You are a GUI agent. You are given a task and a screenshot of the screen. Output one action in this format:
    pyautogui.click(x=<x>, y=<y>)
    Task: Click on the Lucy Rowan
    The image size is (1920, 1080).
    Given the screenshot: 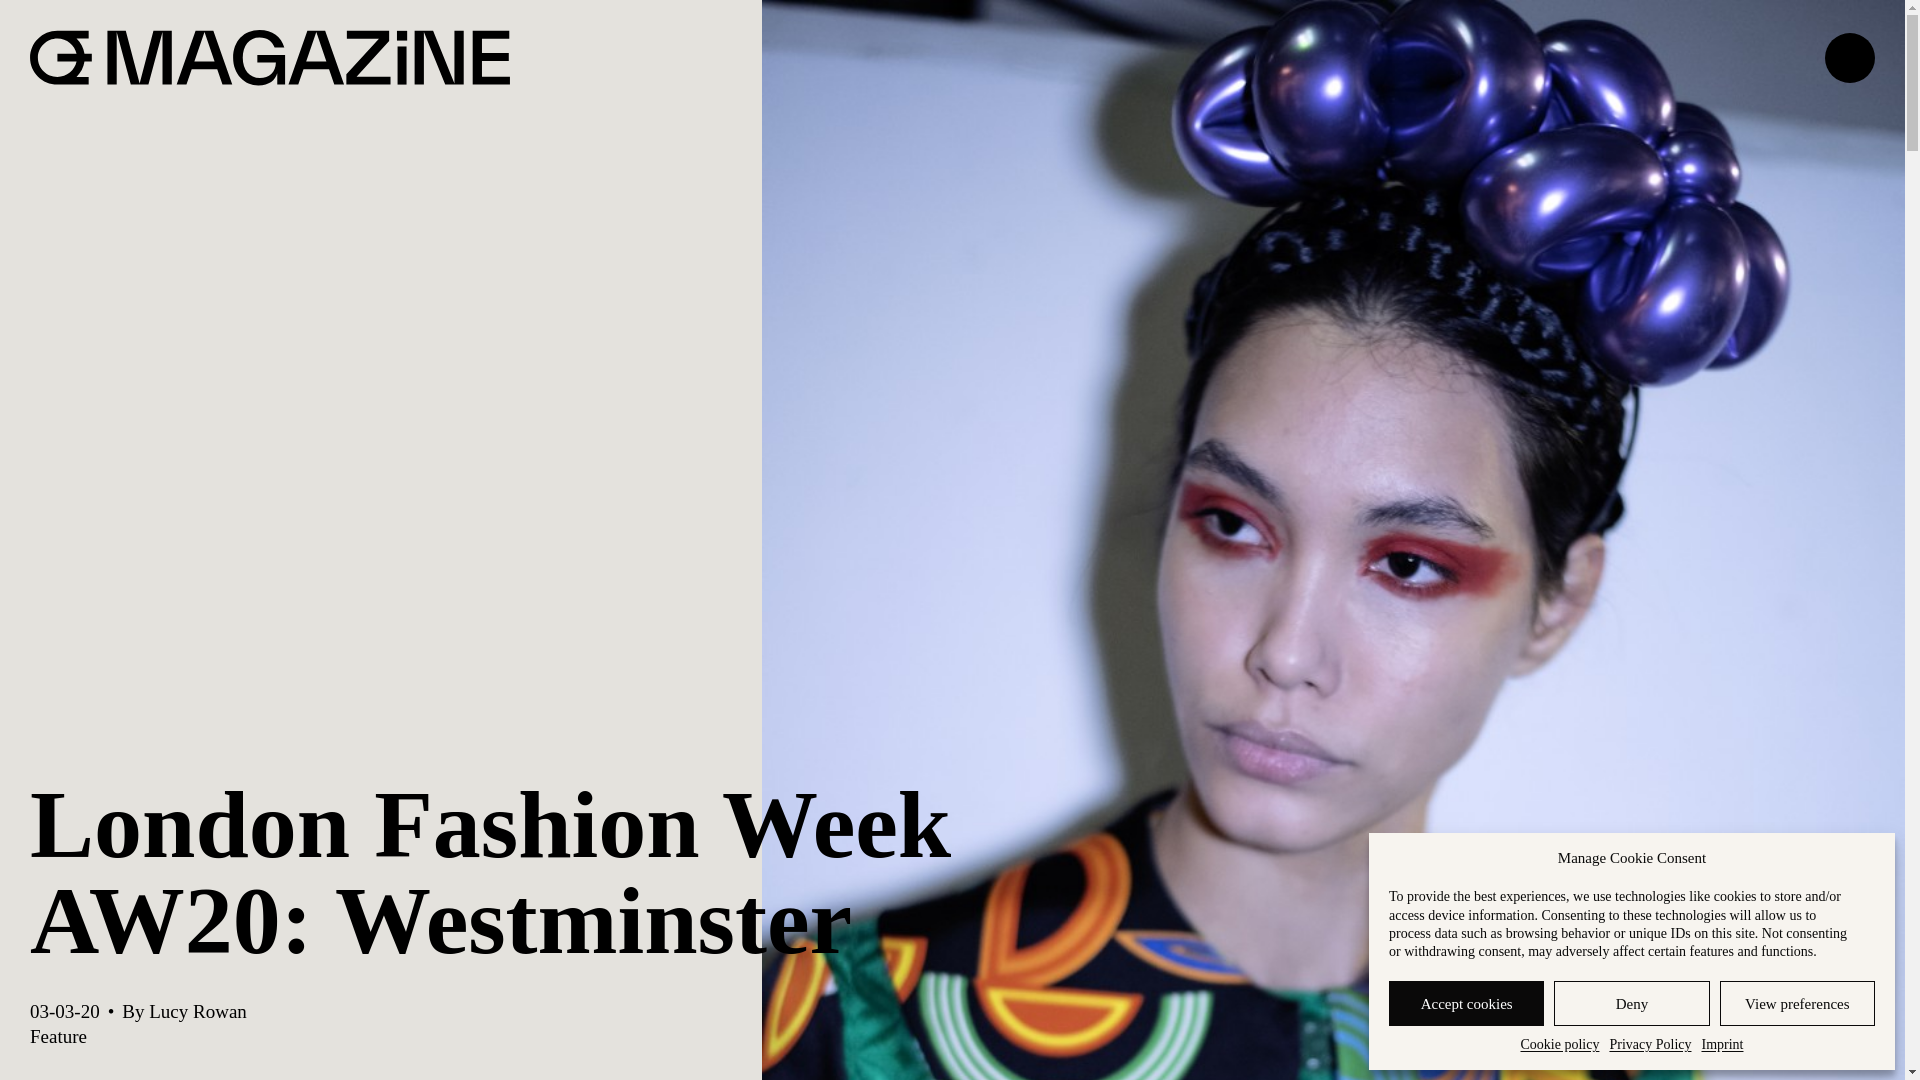 What is the action you would take?
    pyautogui.click(x=198, y=1011)
    